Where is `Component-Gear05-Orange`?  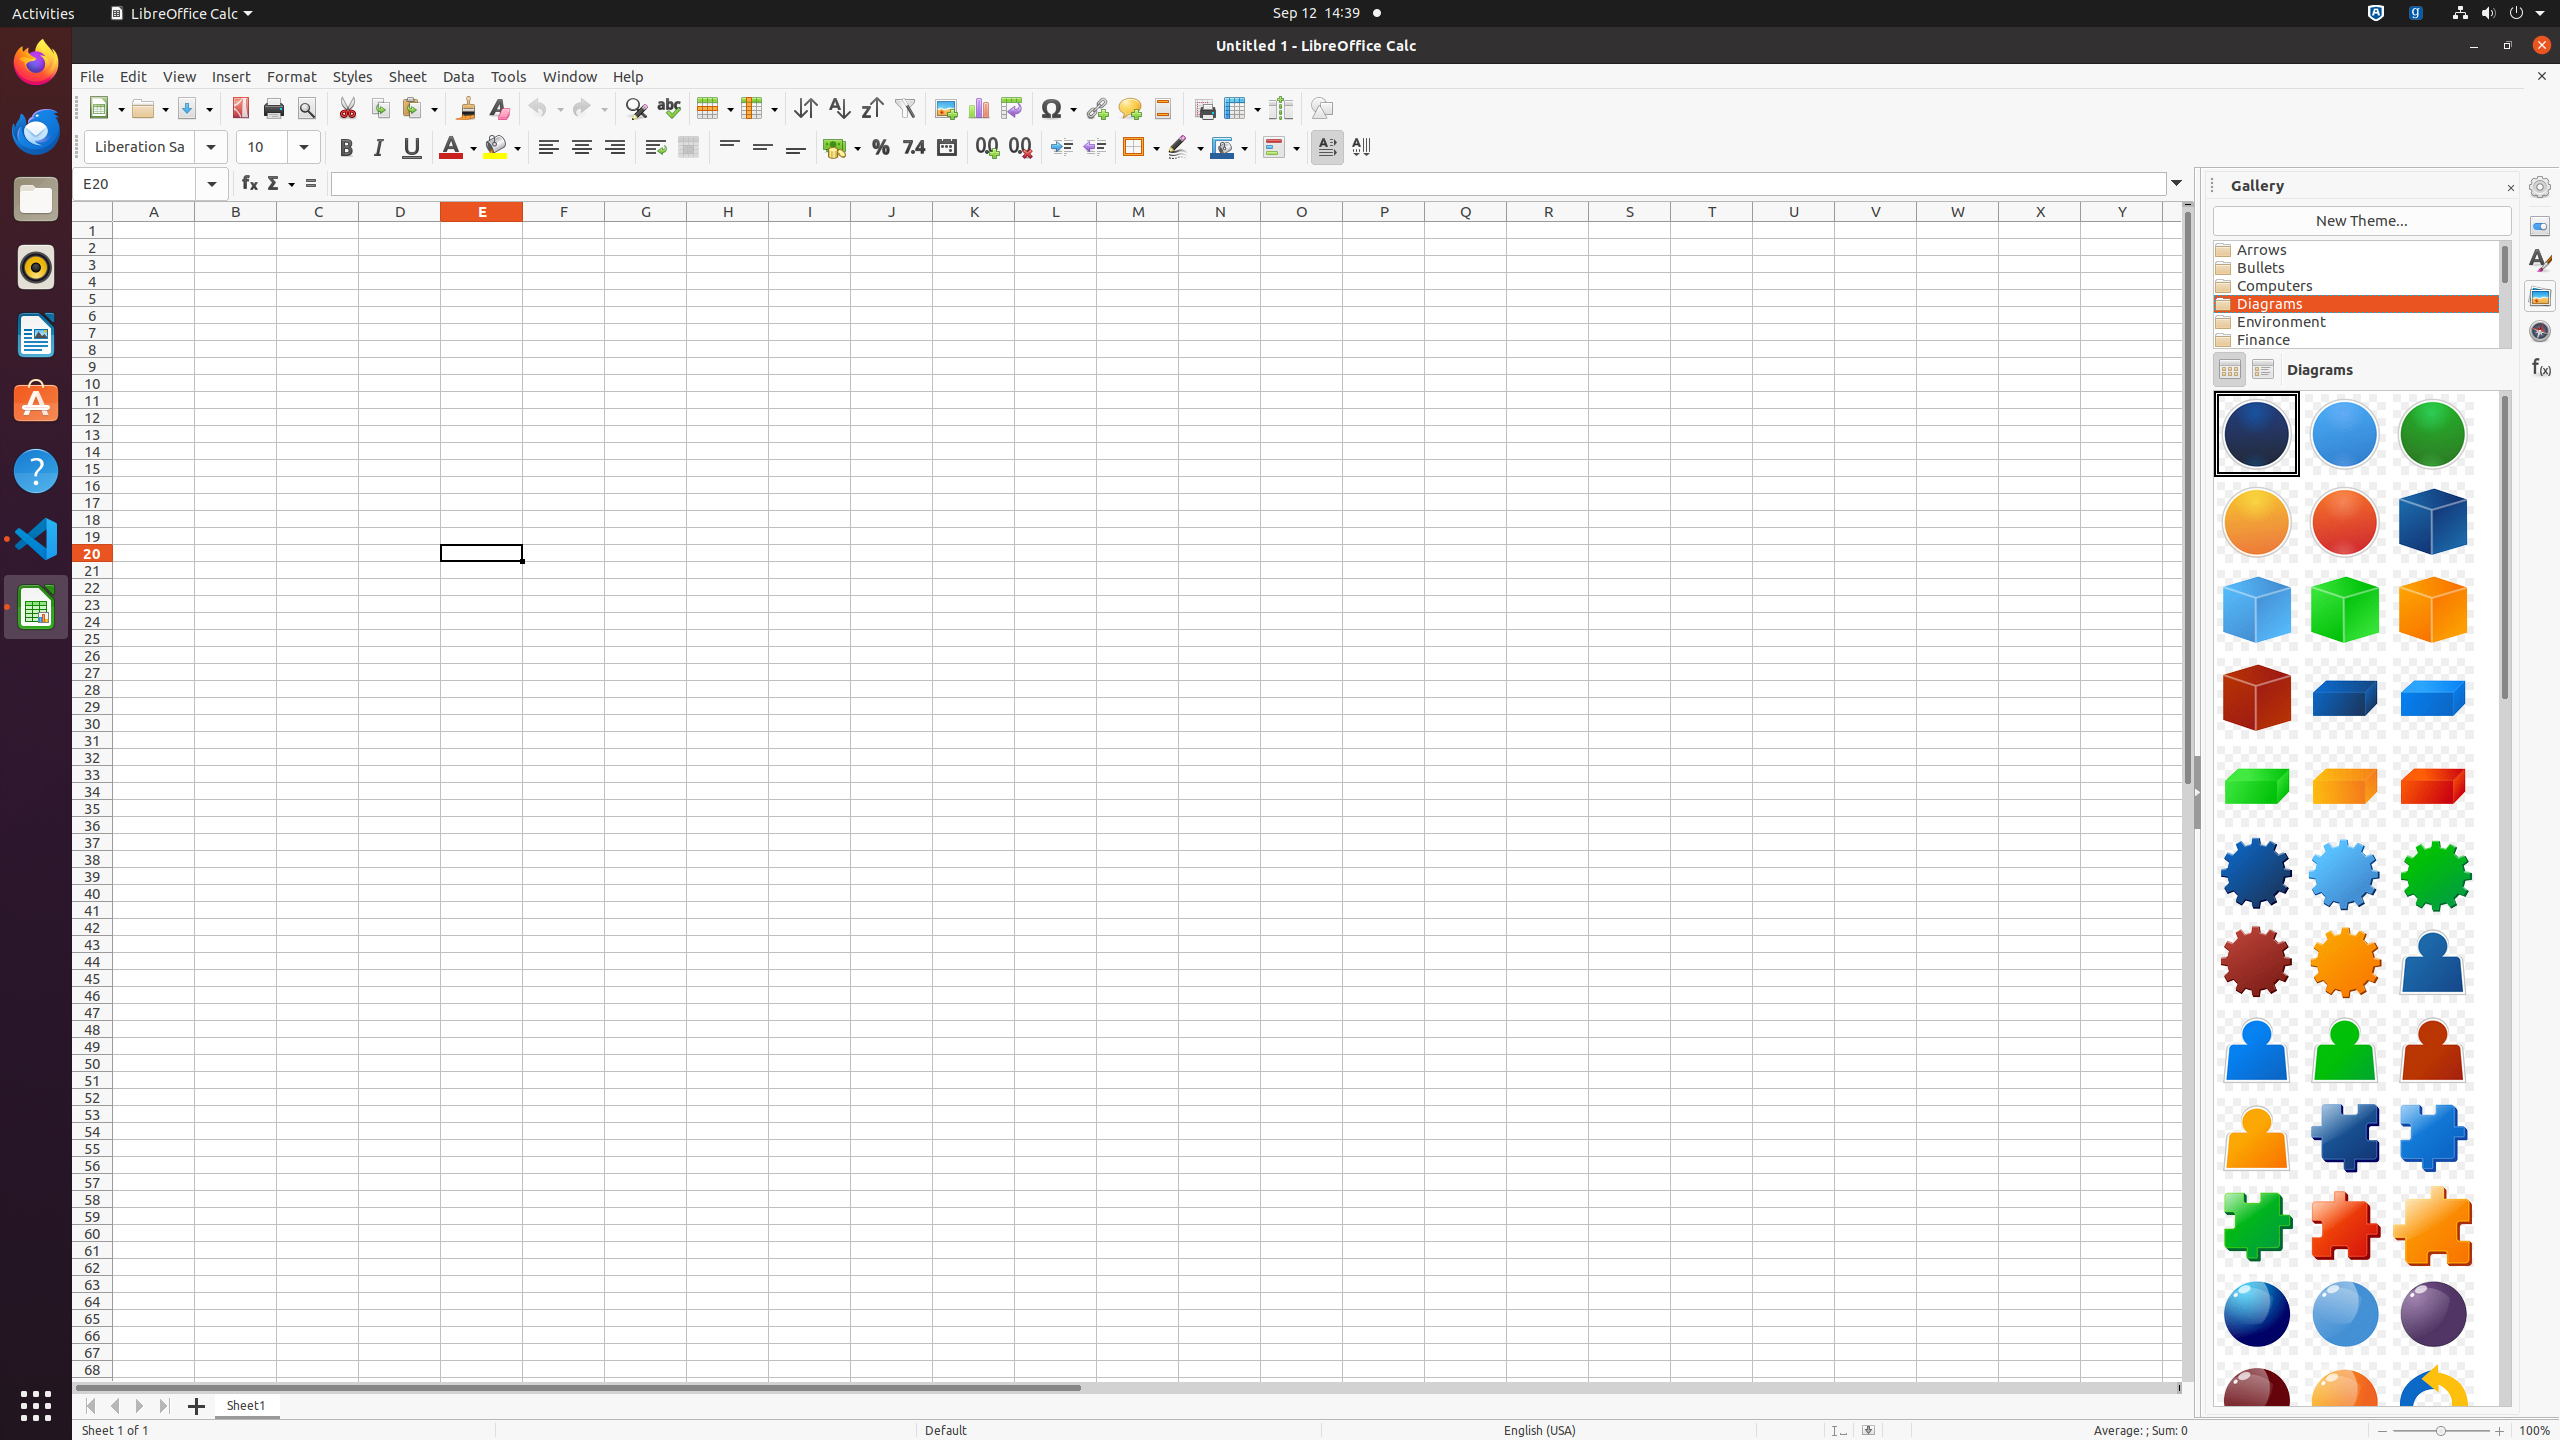
Component-Gear05-Orange is located at coordinates (2345, 962).